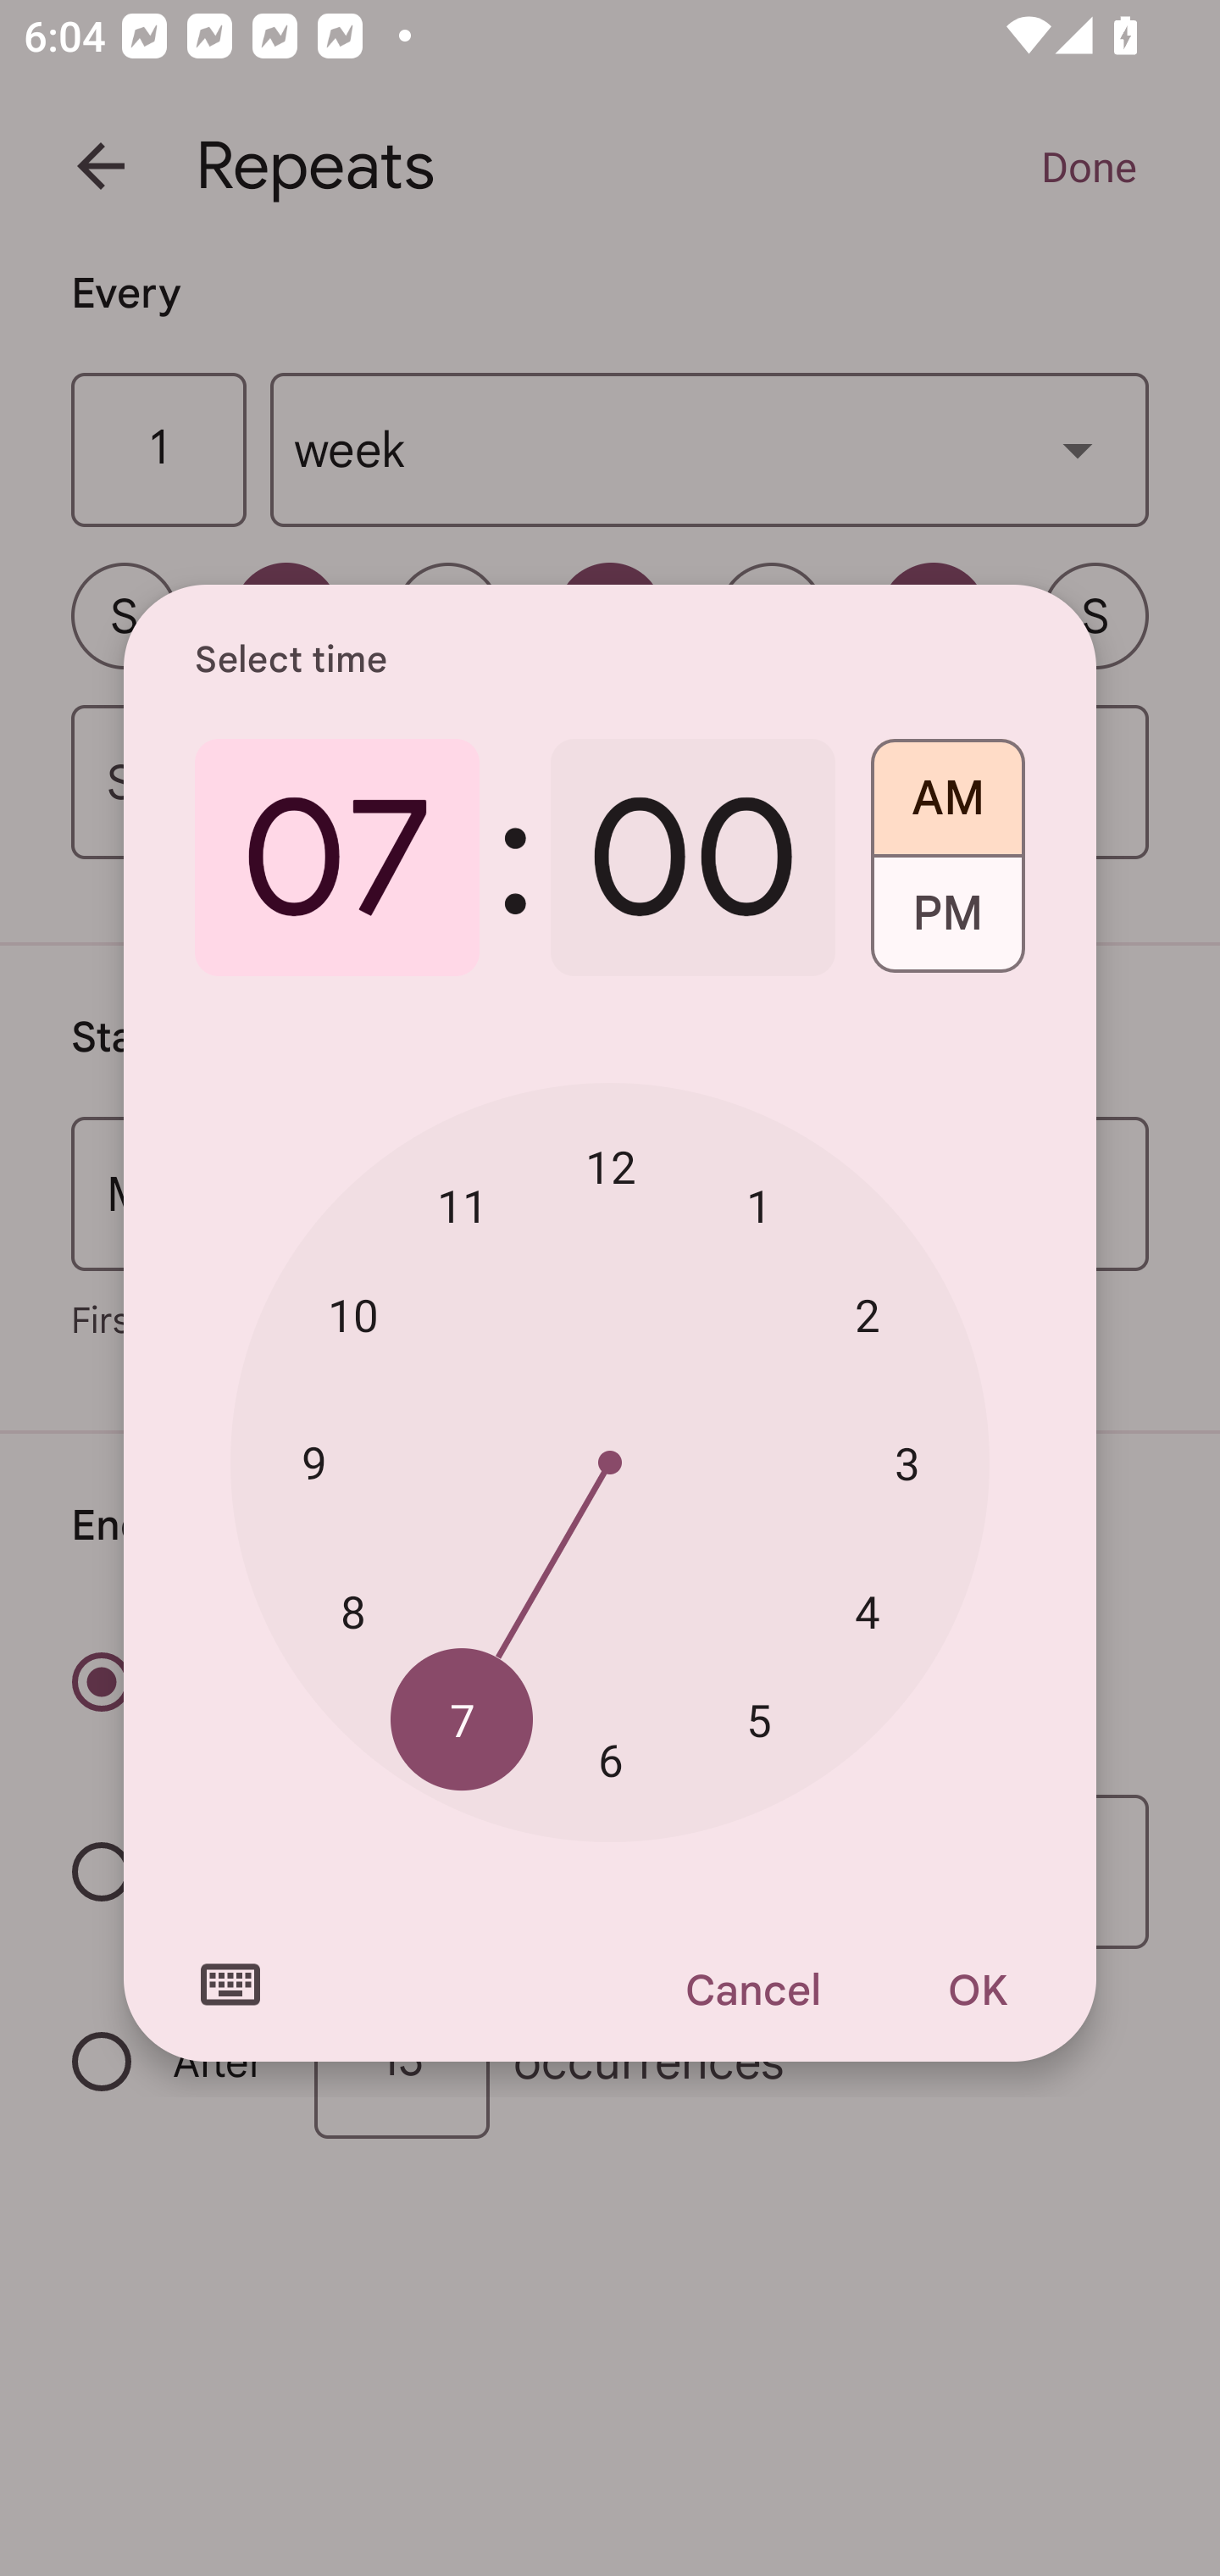 This screenshot has height=2576, width=1220. What do you see at coordinates (463, 1205) in the screenshot?
I see `11 11 o'clock` at bounding box center [463, 1205].